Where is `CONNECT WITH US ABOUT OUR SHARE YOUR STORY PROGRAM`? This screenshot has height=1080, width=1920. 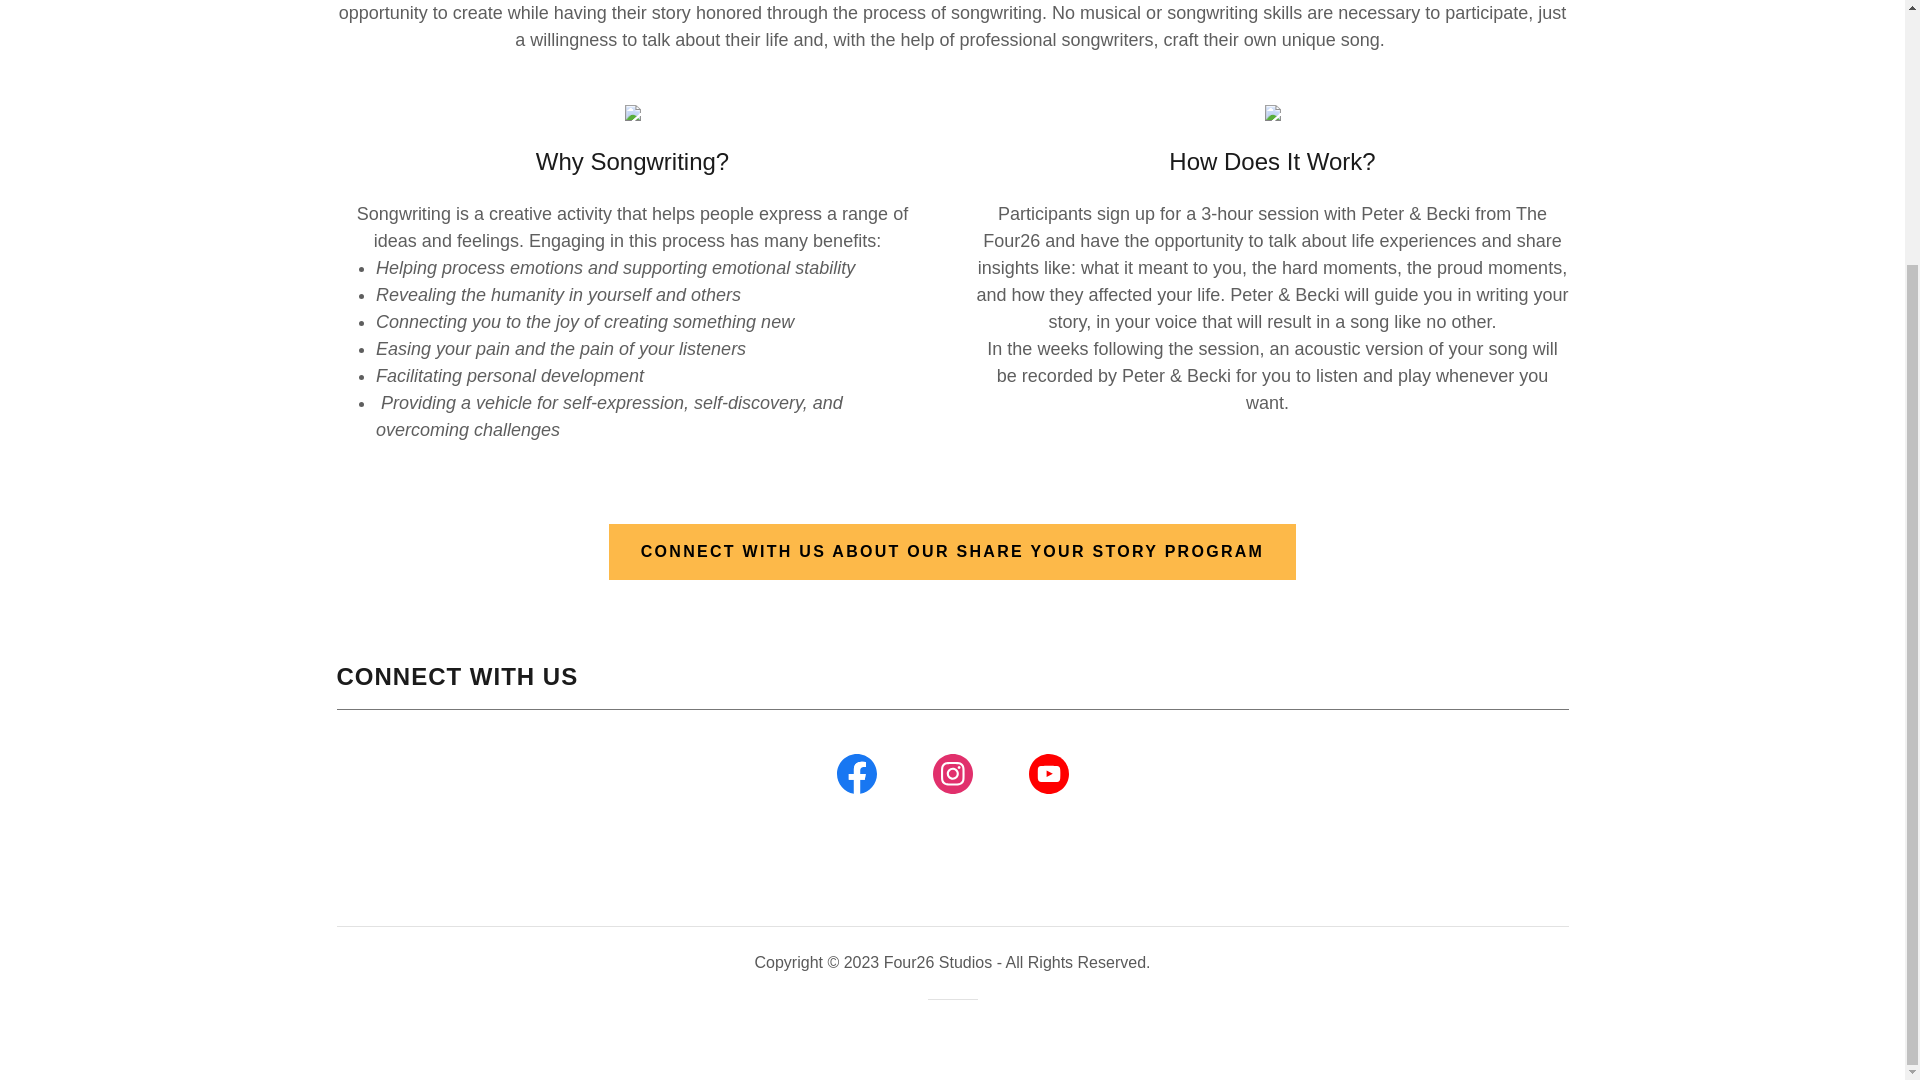
CONNECT WITH US ABOUT OUR SHARE YOUR STORY PROGRAM is located at coordinates (952, 551).